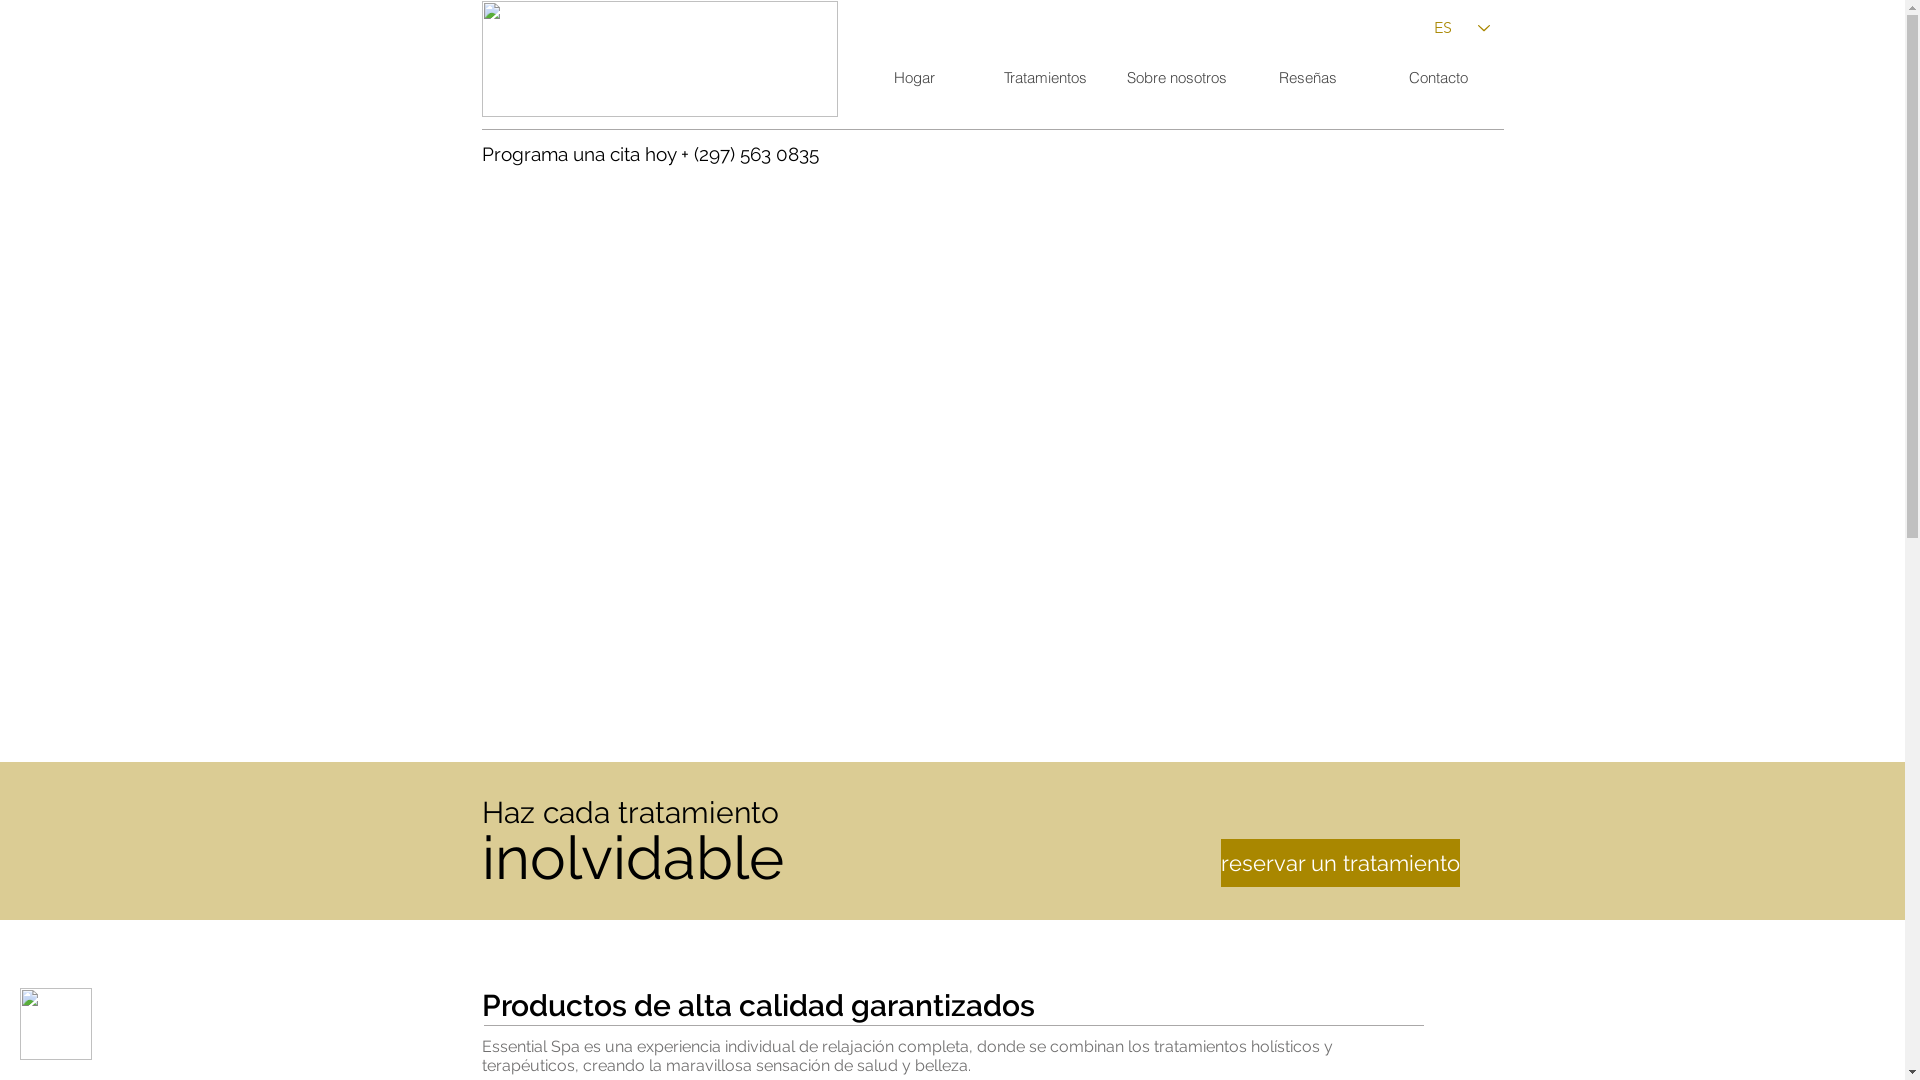 Image resolution: width=1920 pixels, height=1080 pixels. What do you see at coordinates (1045, 78) in the screenshot?
I see `Tratamientos` at bounding box center [1045, 78].